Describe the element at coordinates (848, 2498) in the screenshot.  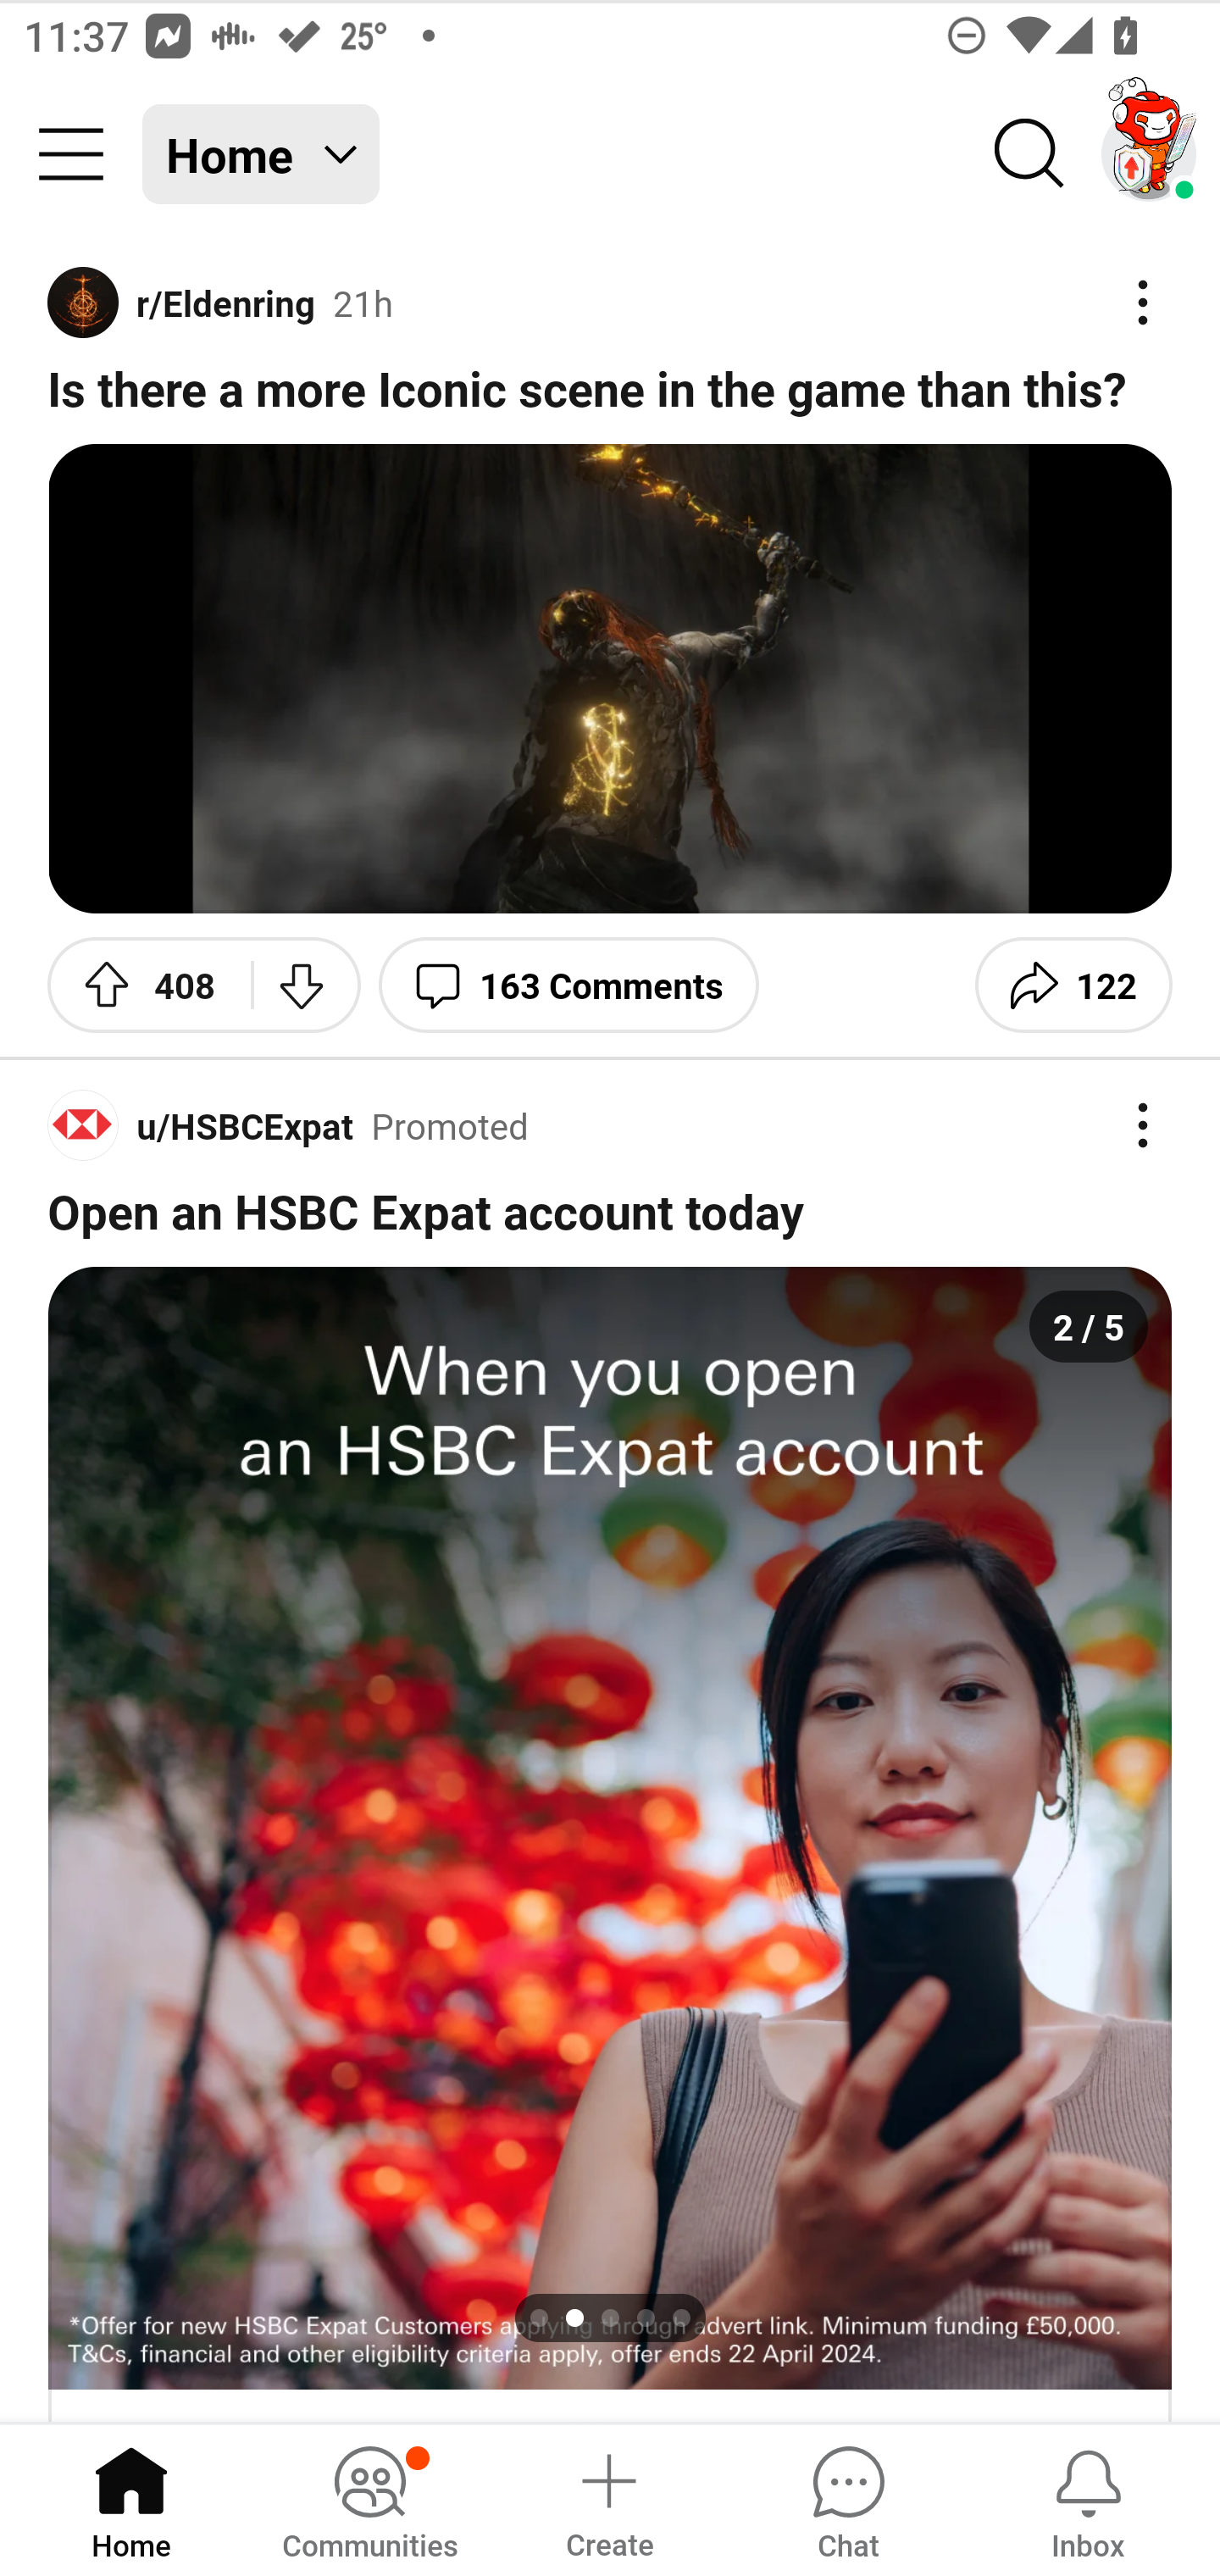
I see `Chat` at that location.